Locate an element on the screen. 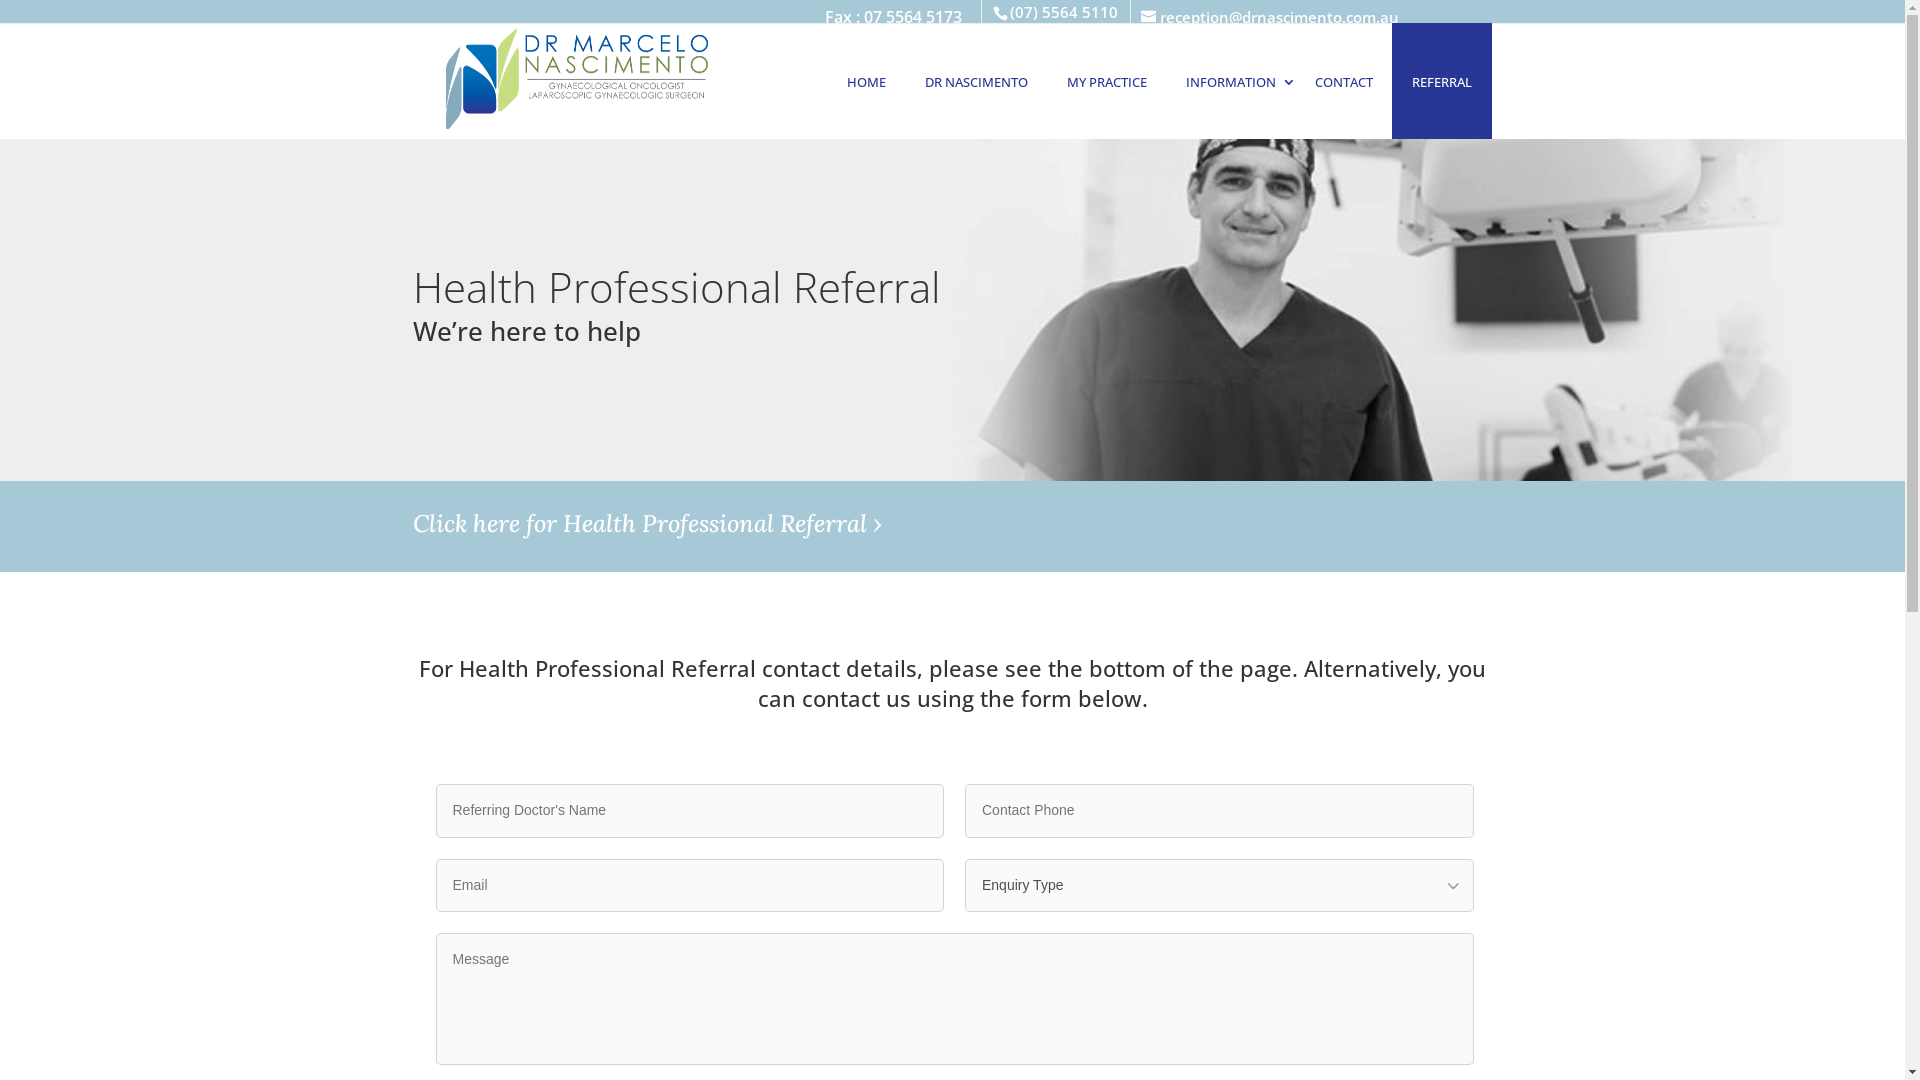 This screenshot has height=1080, width=1920. INFORMATION is located at coordinates (1231, 81).